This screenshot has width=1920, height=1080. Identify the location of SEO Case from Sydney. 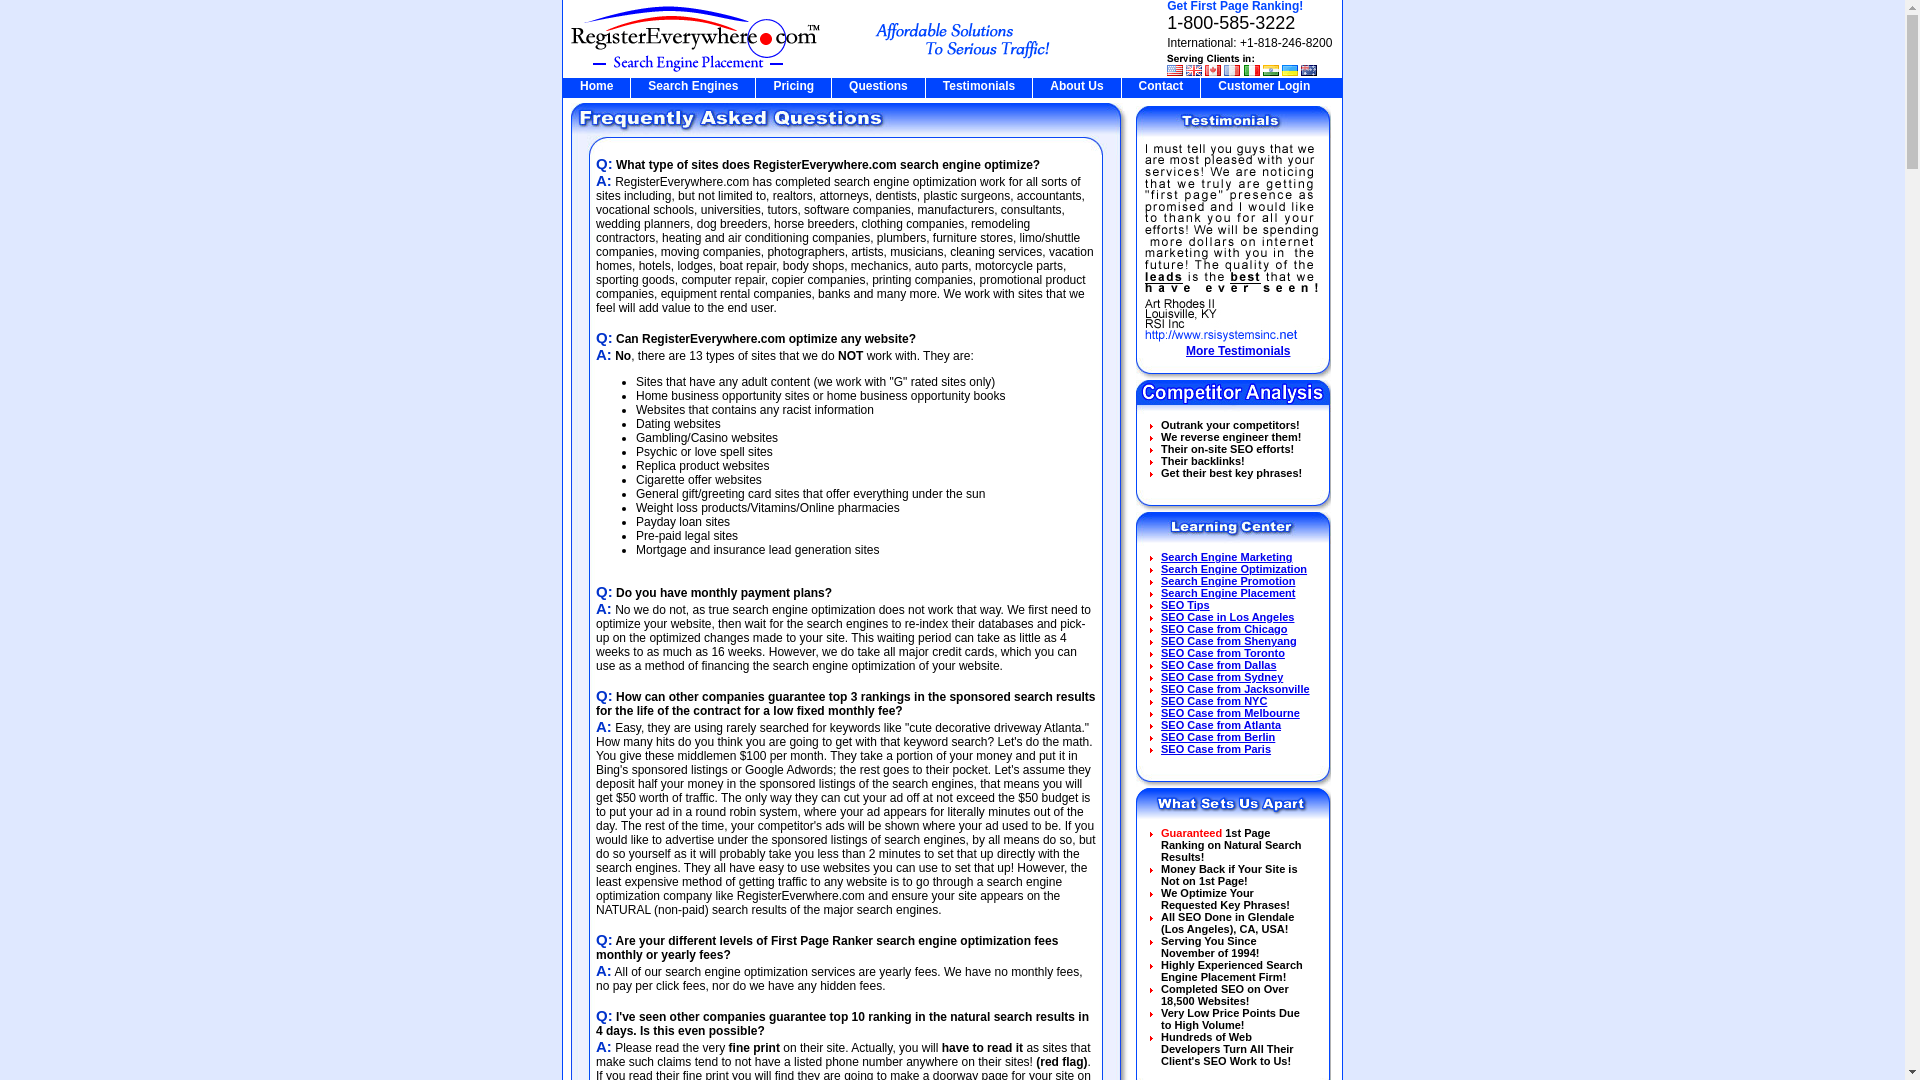
(1222, 676).